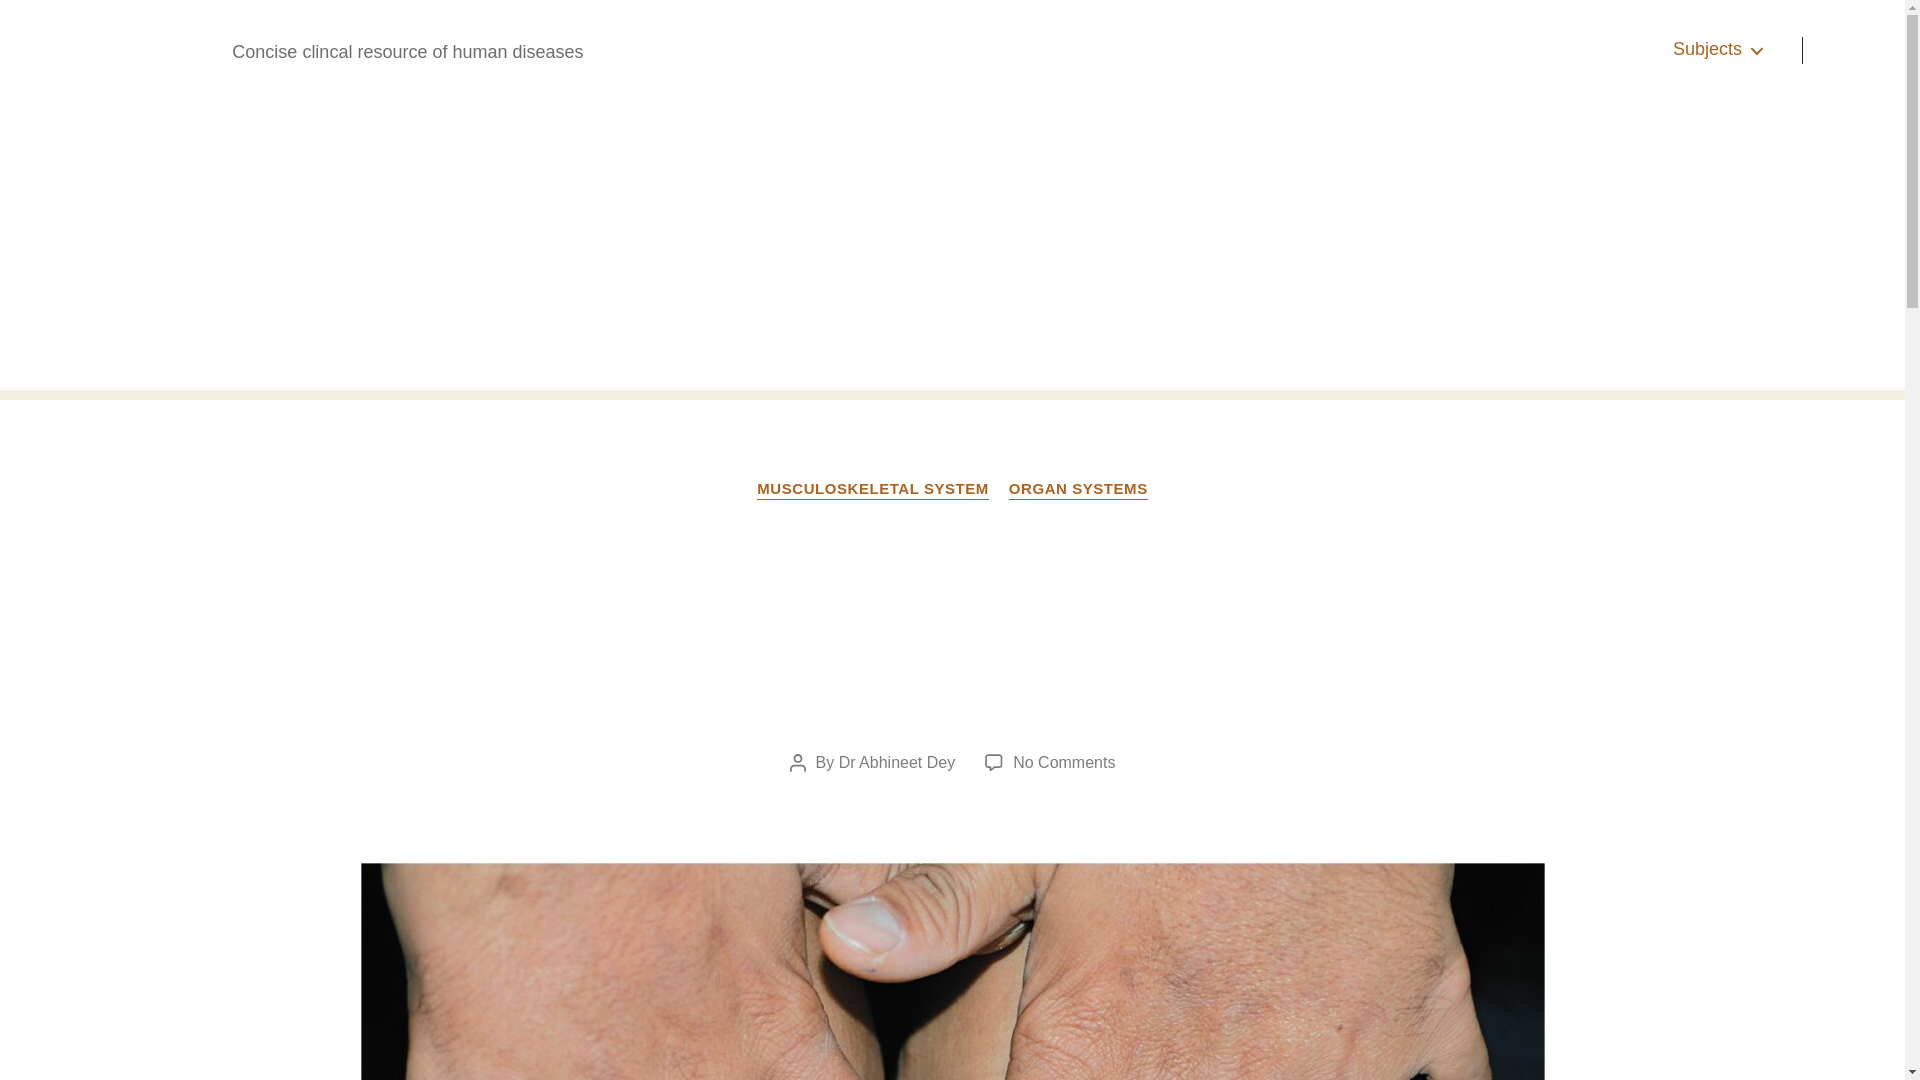 Image resolution: width=1920 pixels, height=1080 pixels. Describe the element at coordinates (1078, 490) in the screenshot. I see `ORGAN SYSTEMS` at that location.